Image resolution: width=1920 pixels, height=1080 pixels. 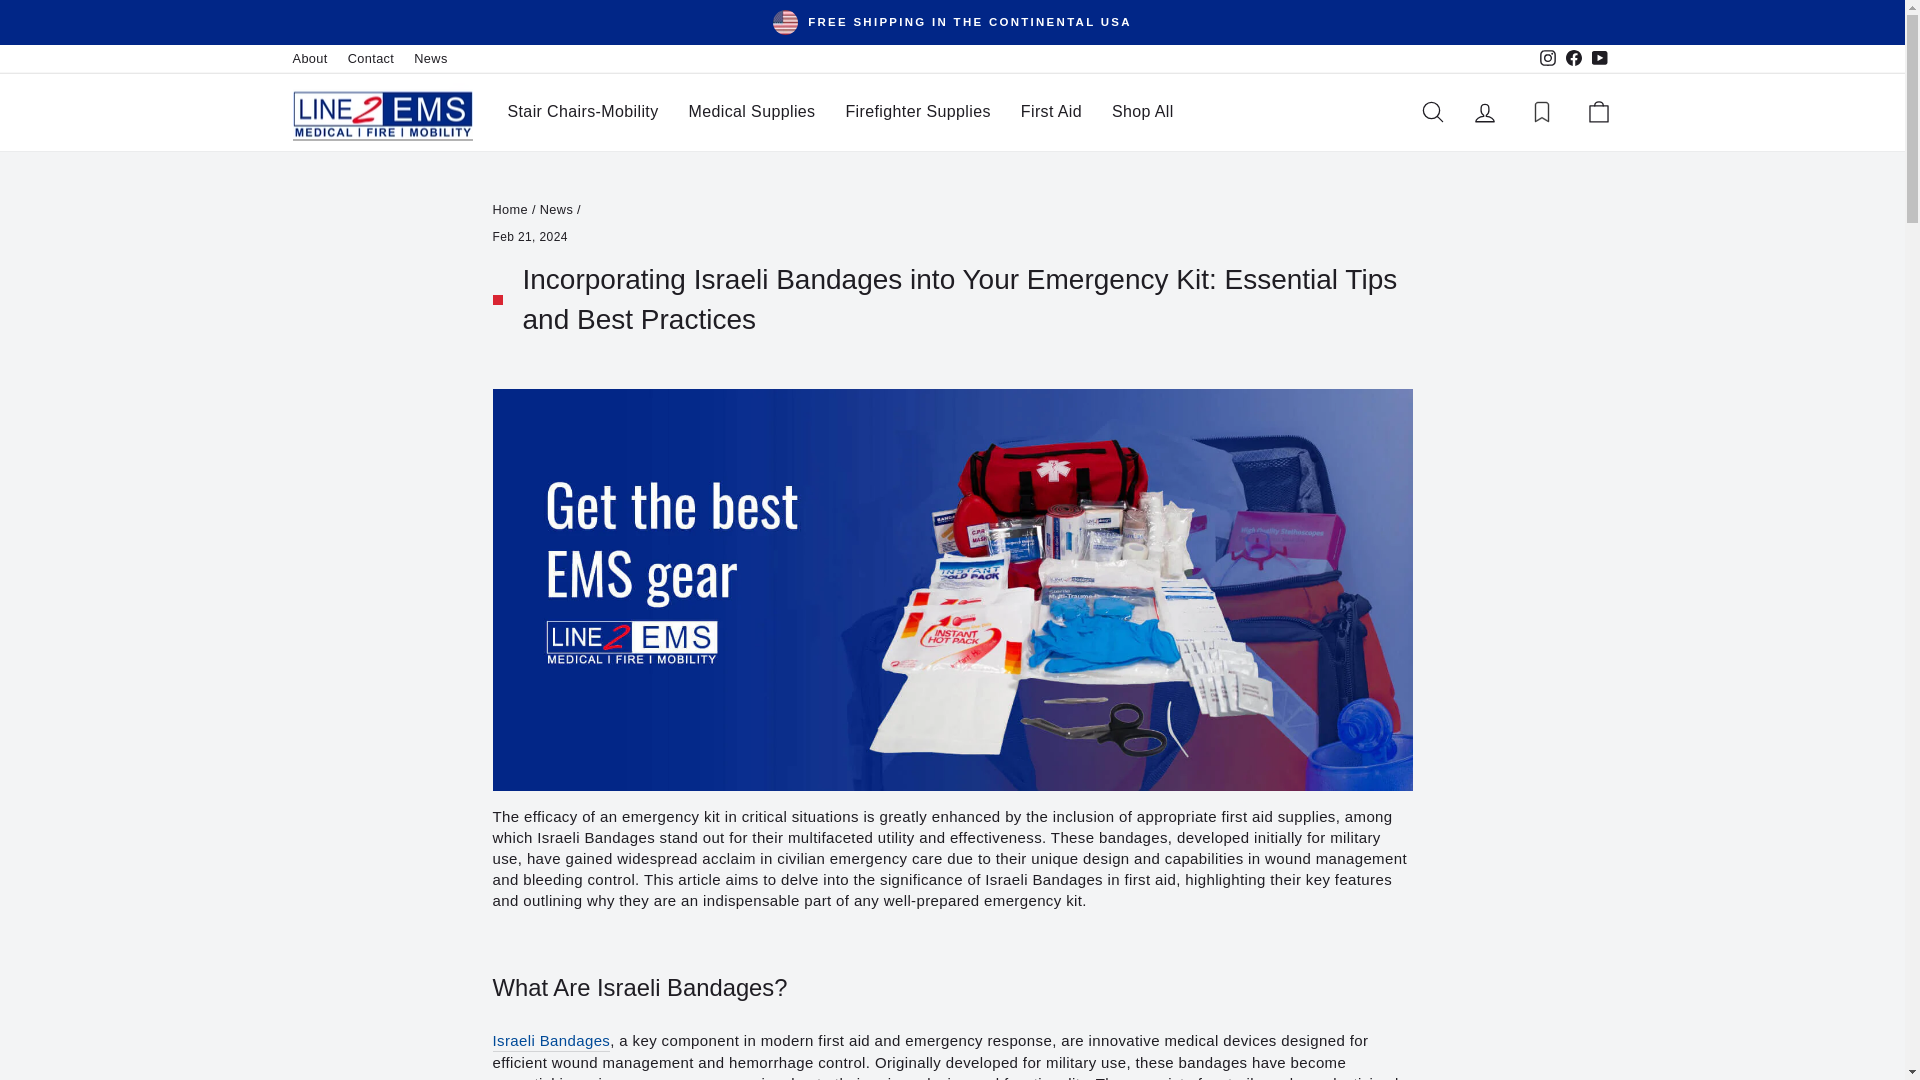 I want to click on FREE SHIPPING IN THE CONTINENTAL USA, so click(x=952, y=22).